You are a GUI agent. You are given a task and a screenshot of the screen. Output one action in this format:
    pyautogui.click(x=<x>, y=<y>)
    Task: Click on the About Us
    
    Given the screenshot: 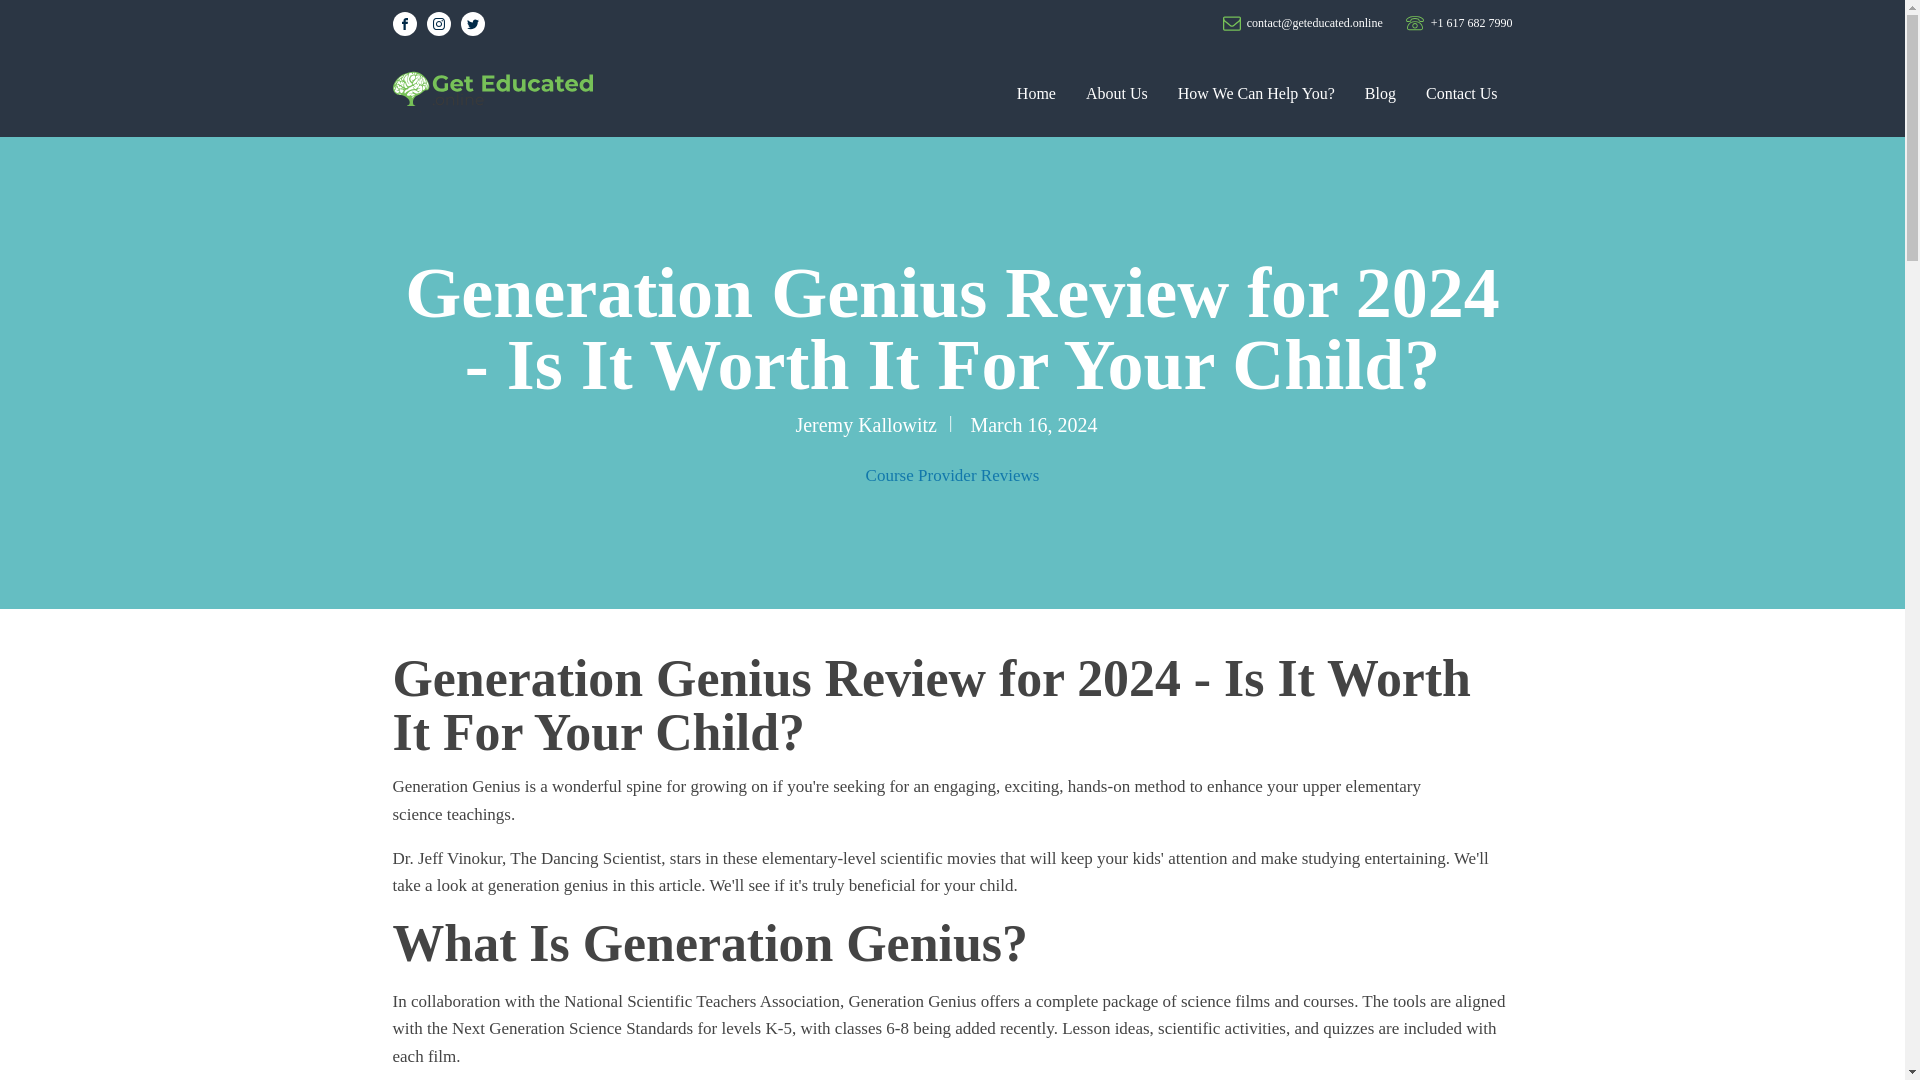 What is the action you would take?
    pyautogui.click(x=1117, y=94)
    